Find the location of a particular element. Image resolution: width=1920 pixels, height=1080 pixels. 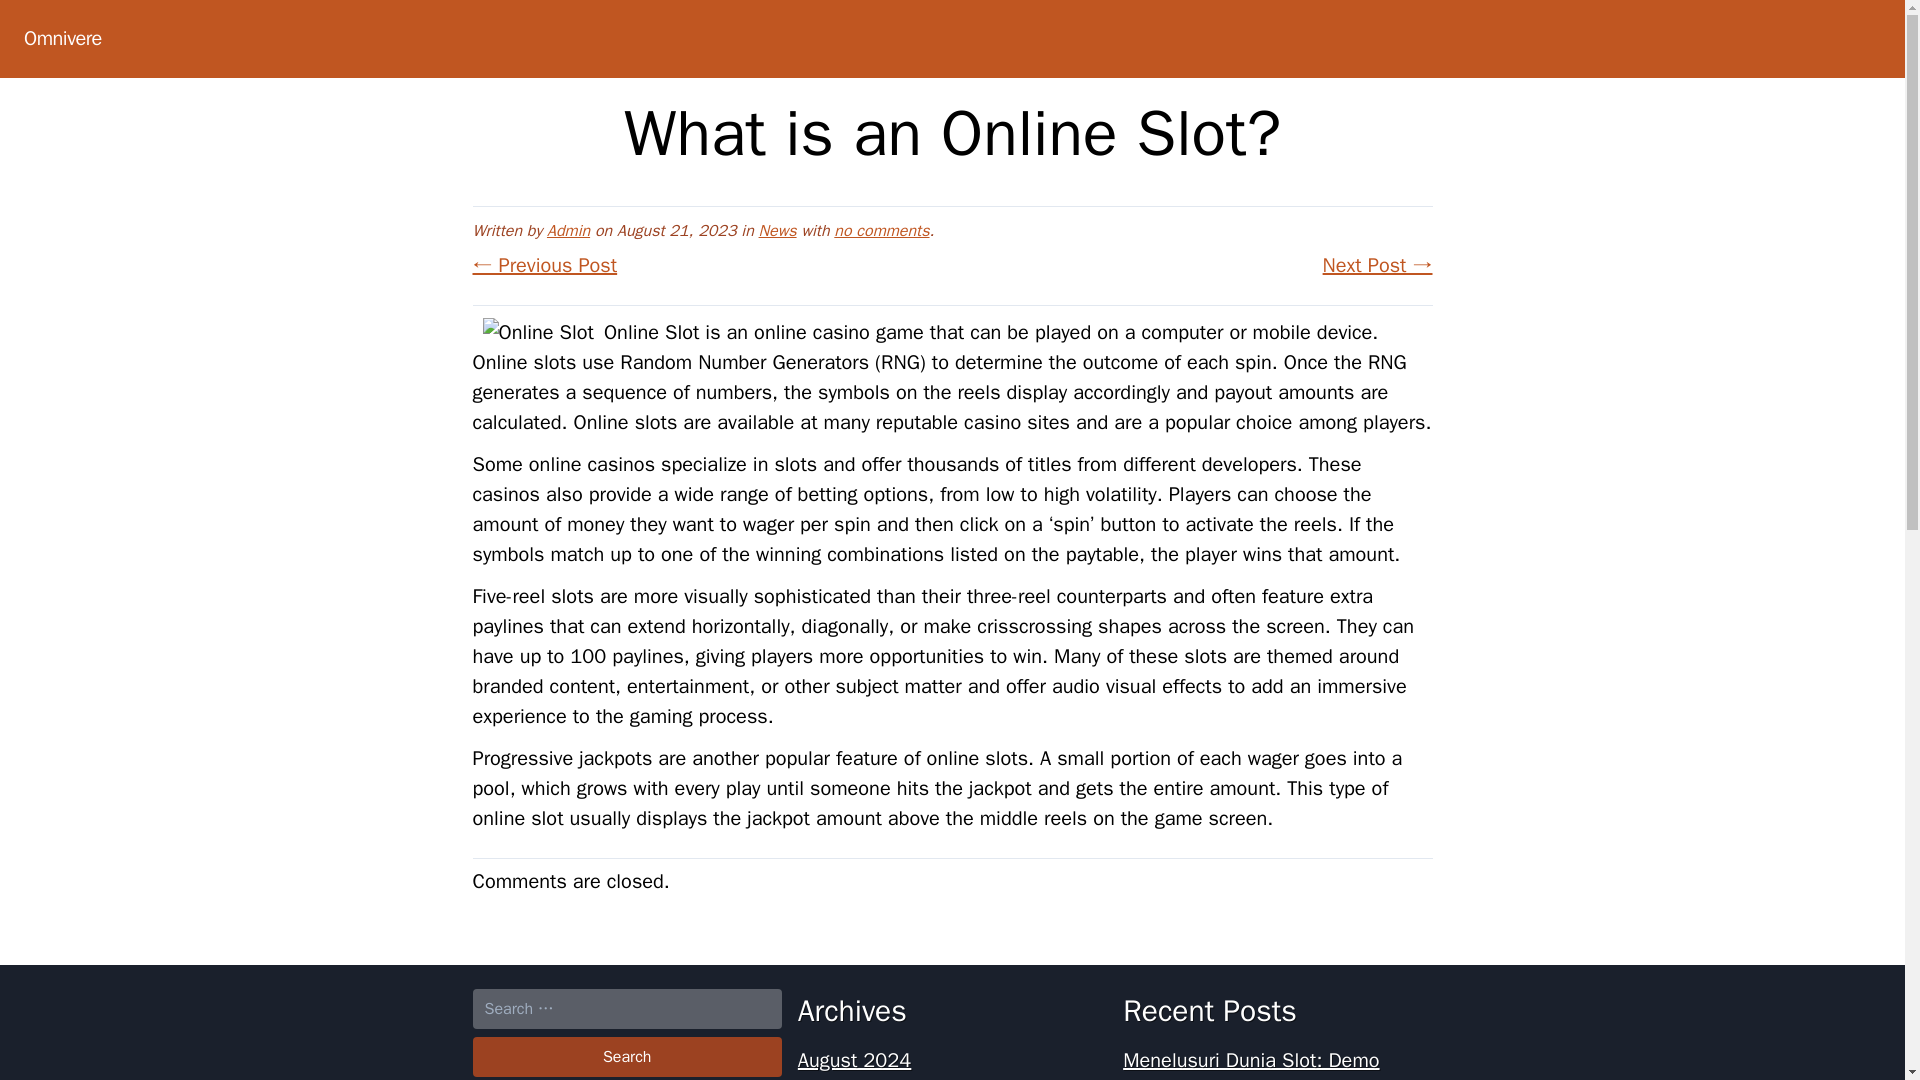

Admin is located at coordinates (568, 230).